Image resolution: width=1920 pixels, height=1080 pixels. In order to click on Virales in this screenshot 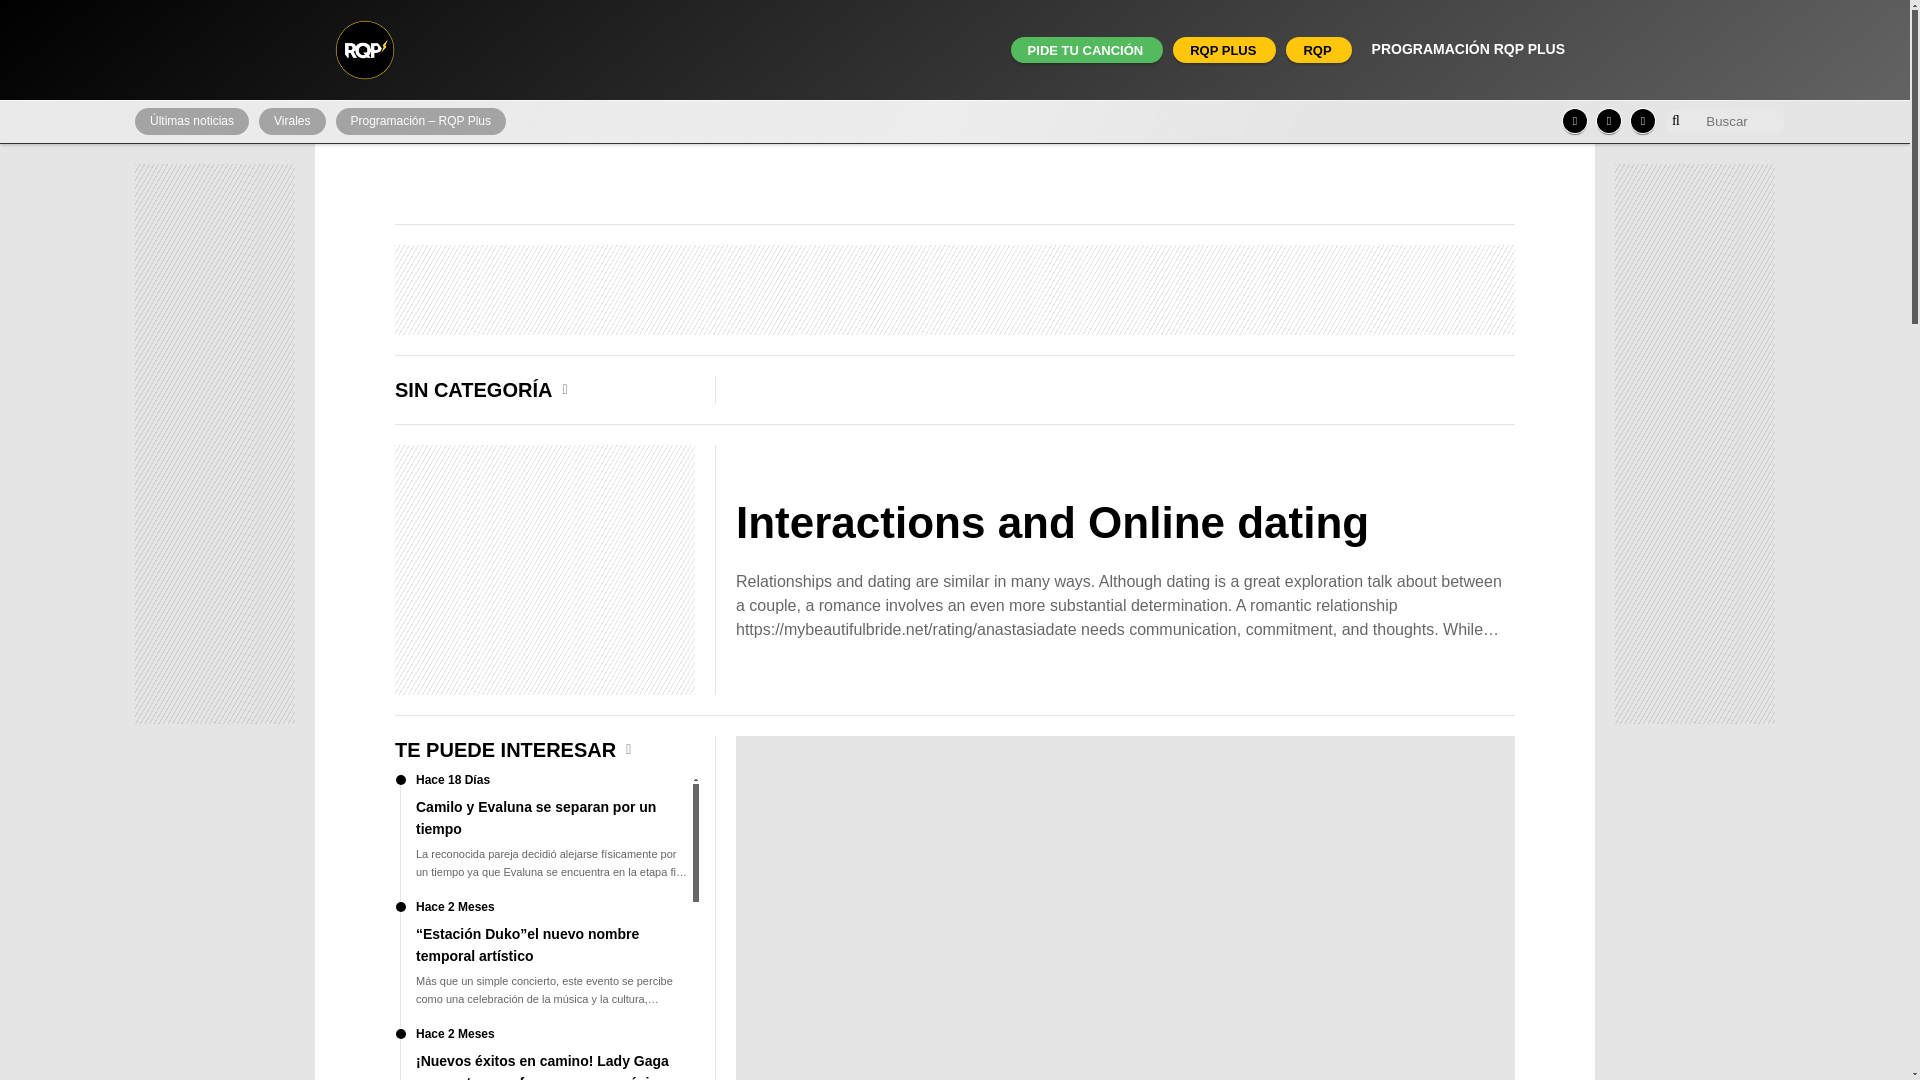, I will do `click(292, 122)`.